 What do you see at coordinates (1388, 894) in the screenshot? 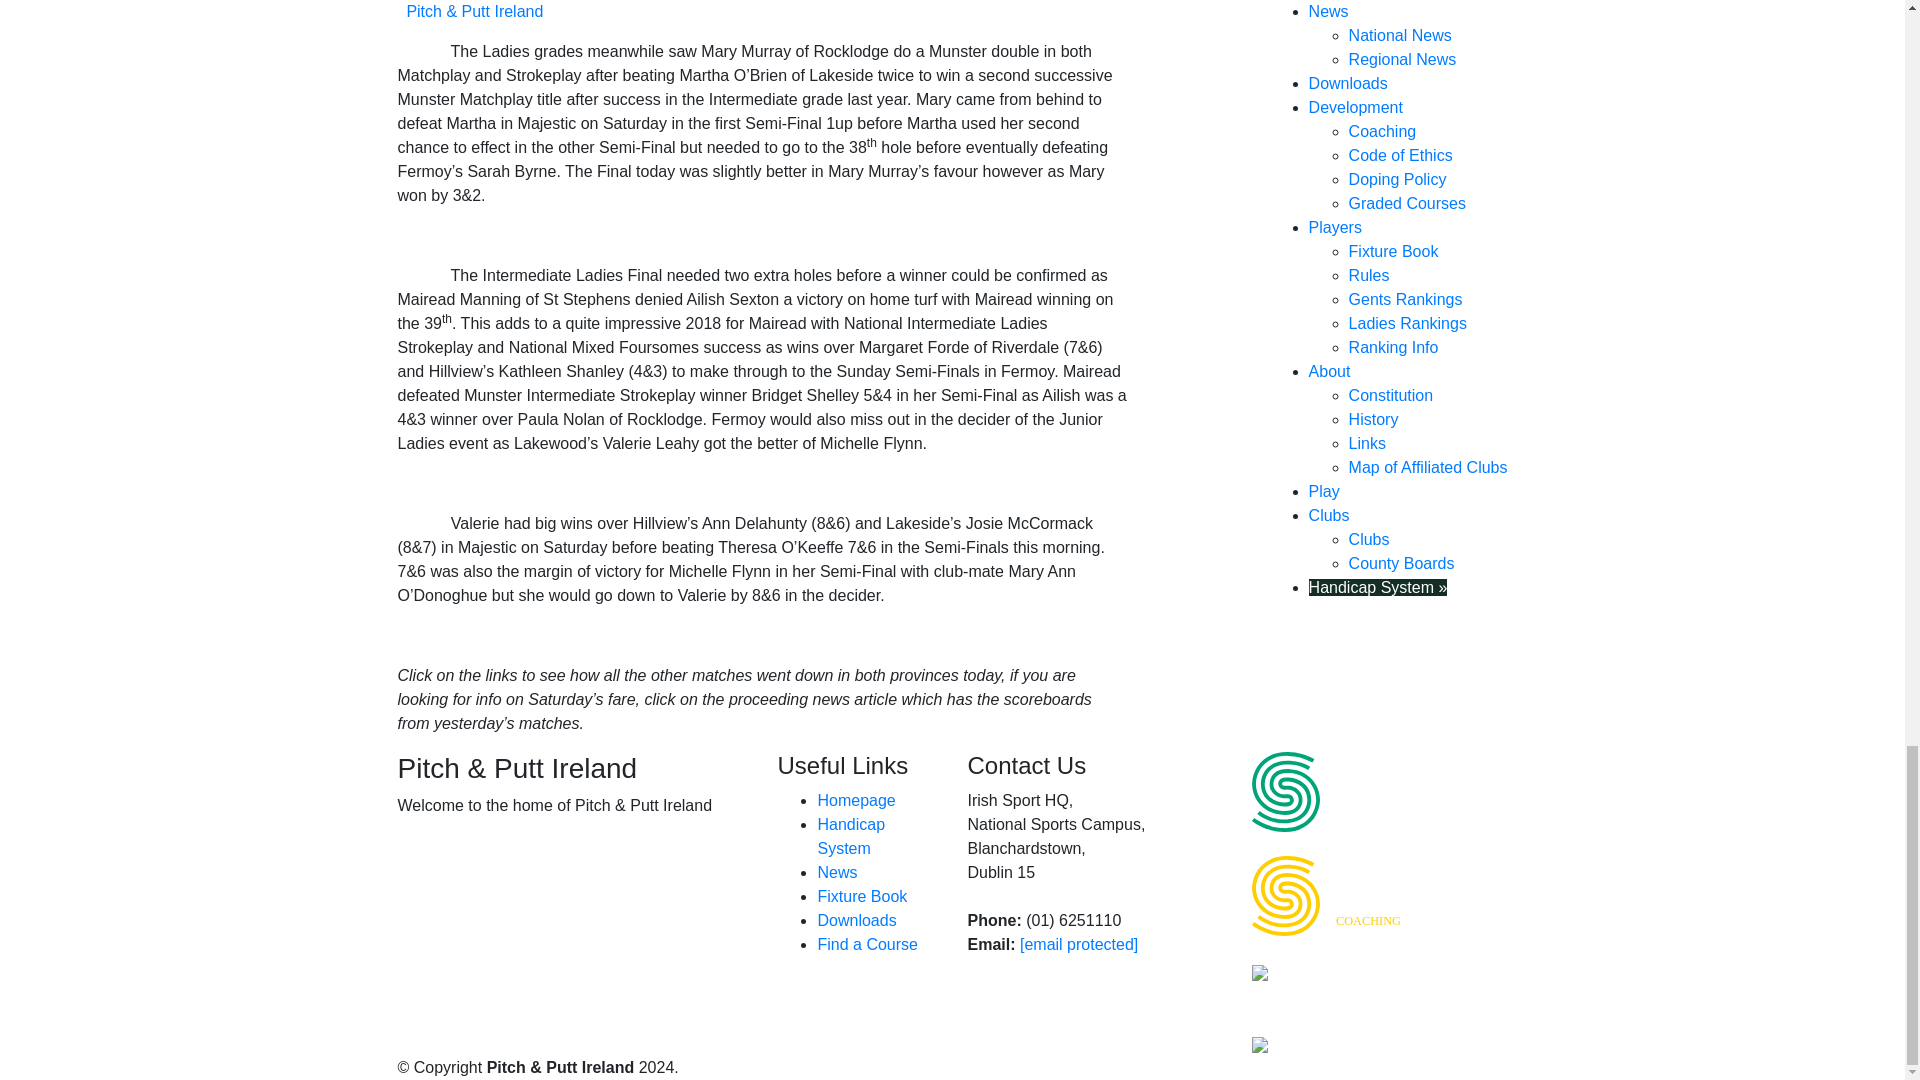
I see `Sport Ireland Coaching homepage` at bounding box center [1388, 894].